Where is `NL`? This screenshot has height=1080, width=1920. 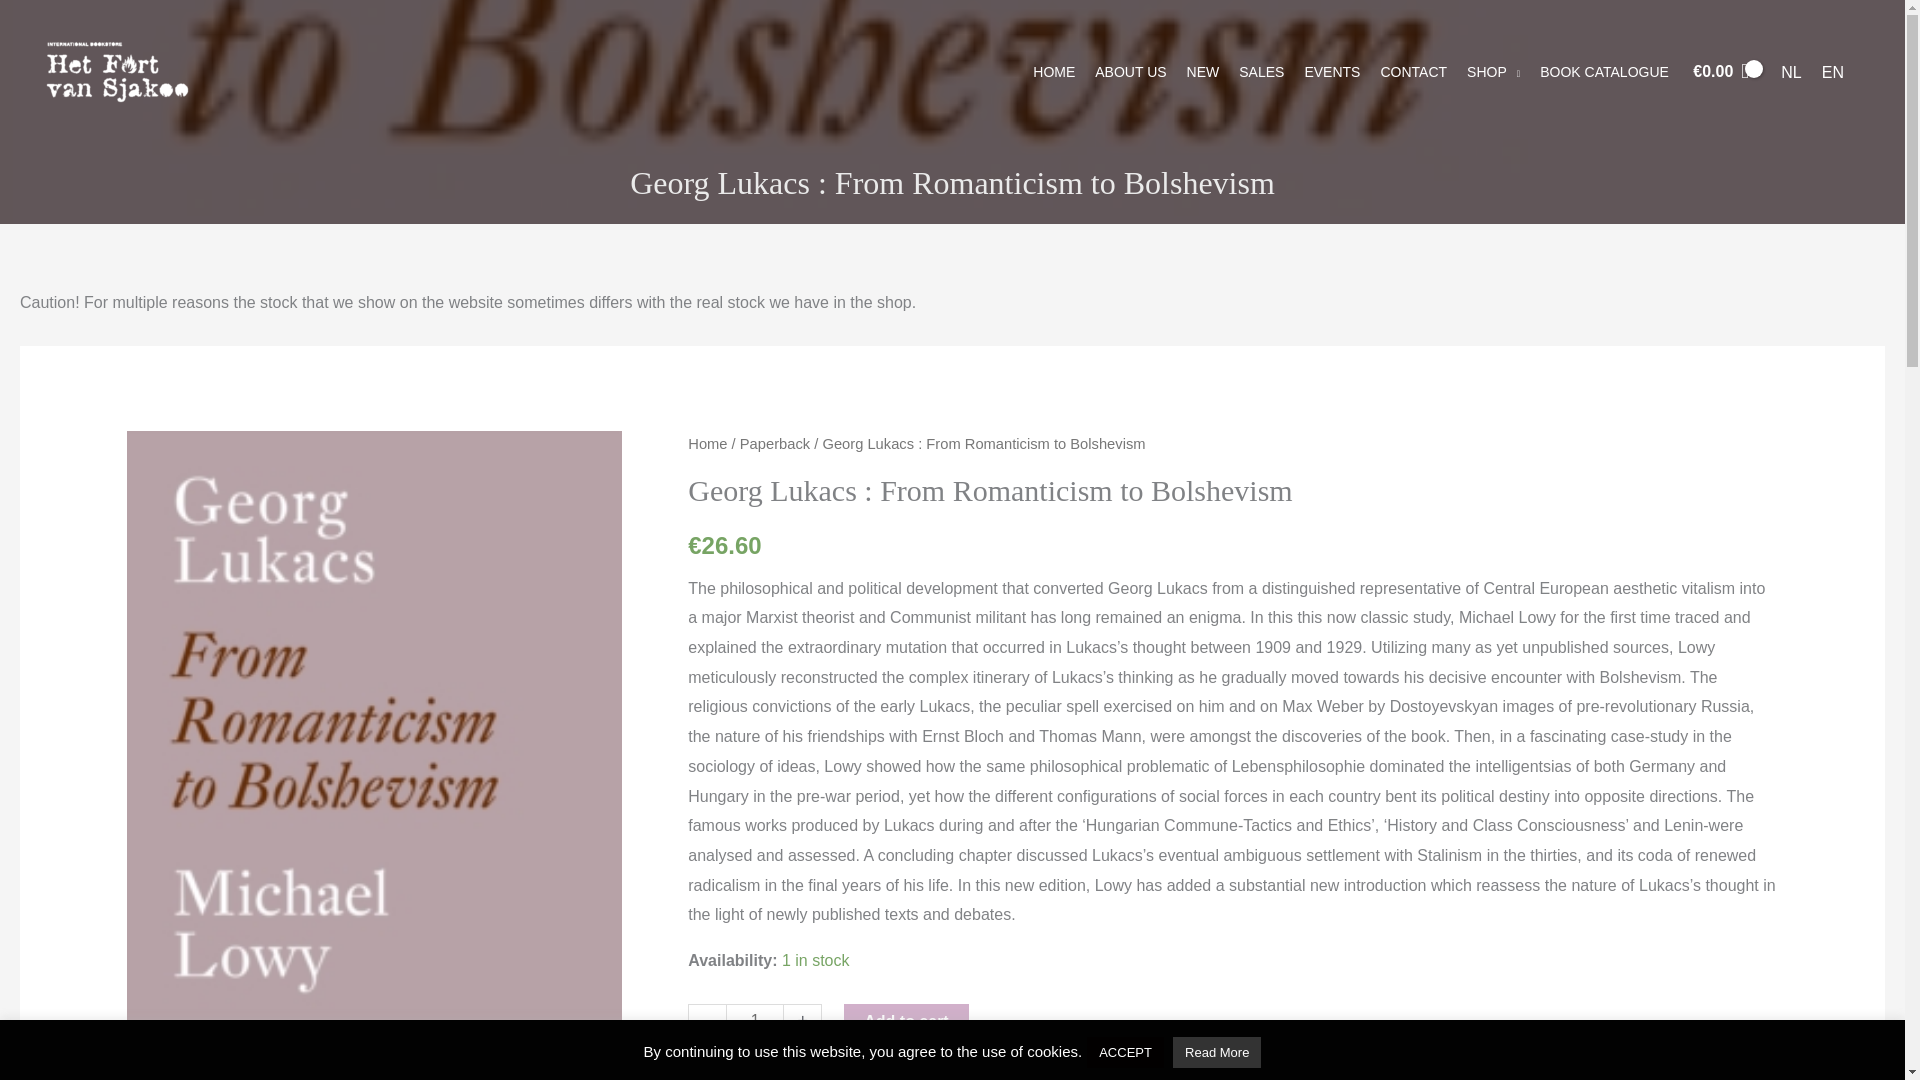 NL is located at coordinates (1790, 73).